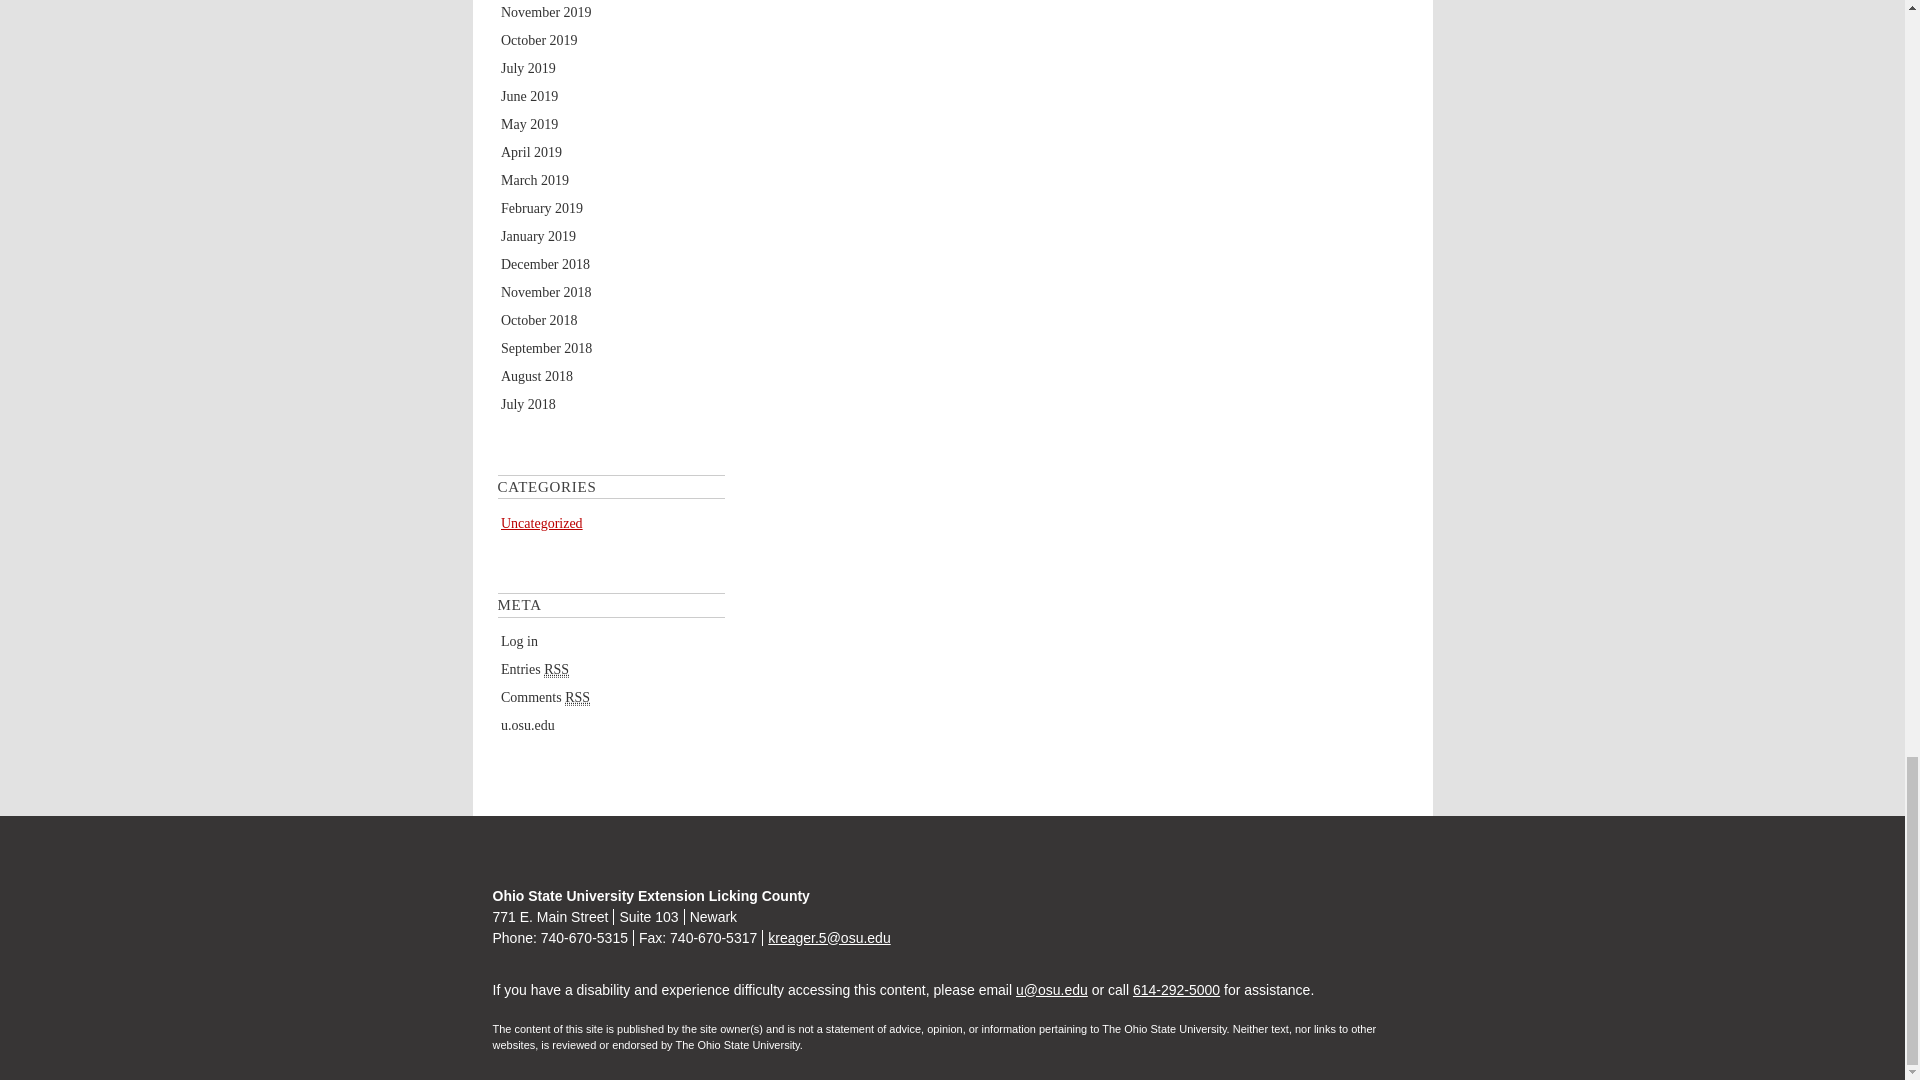 The height and width of the screenshot is (1080, 1920). Describe the element at coordinates (528, 726) in the screenshot. I see `Powered by u.osu.edu` at that location.